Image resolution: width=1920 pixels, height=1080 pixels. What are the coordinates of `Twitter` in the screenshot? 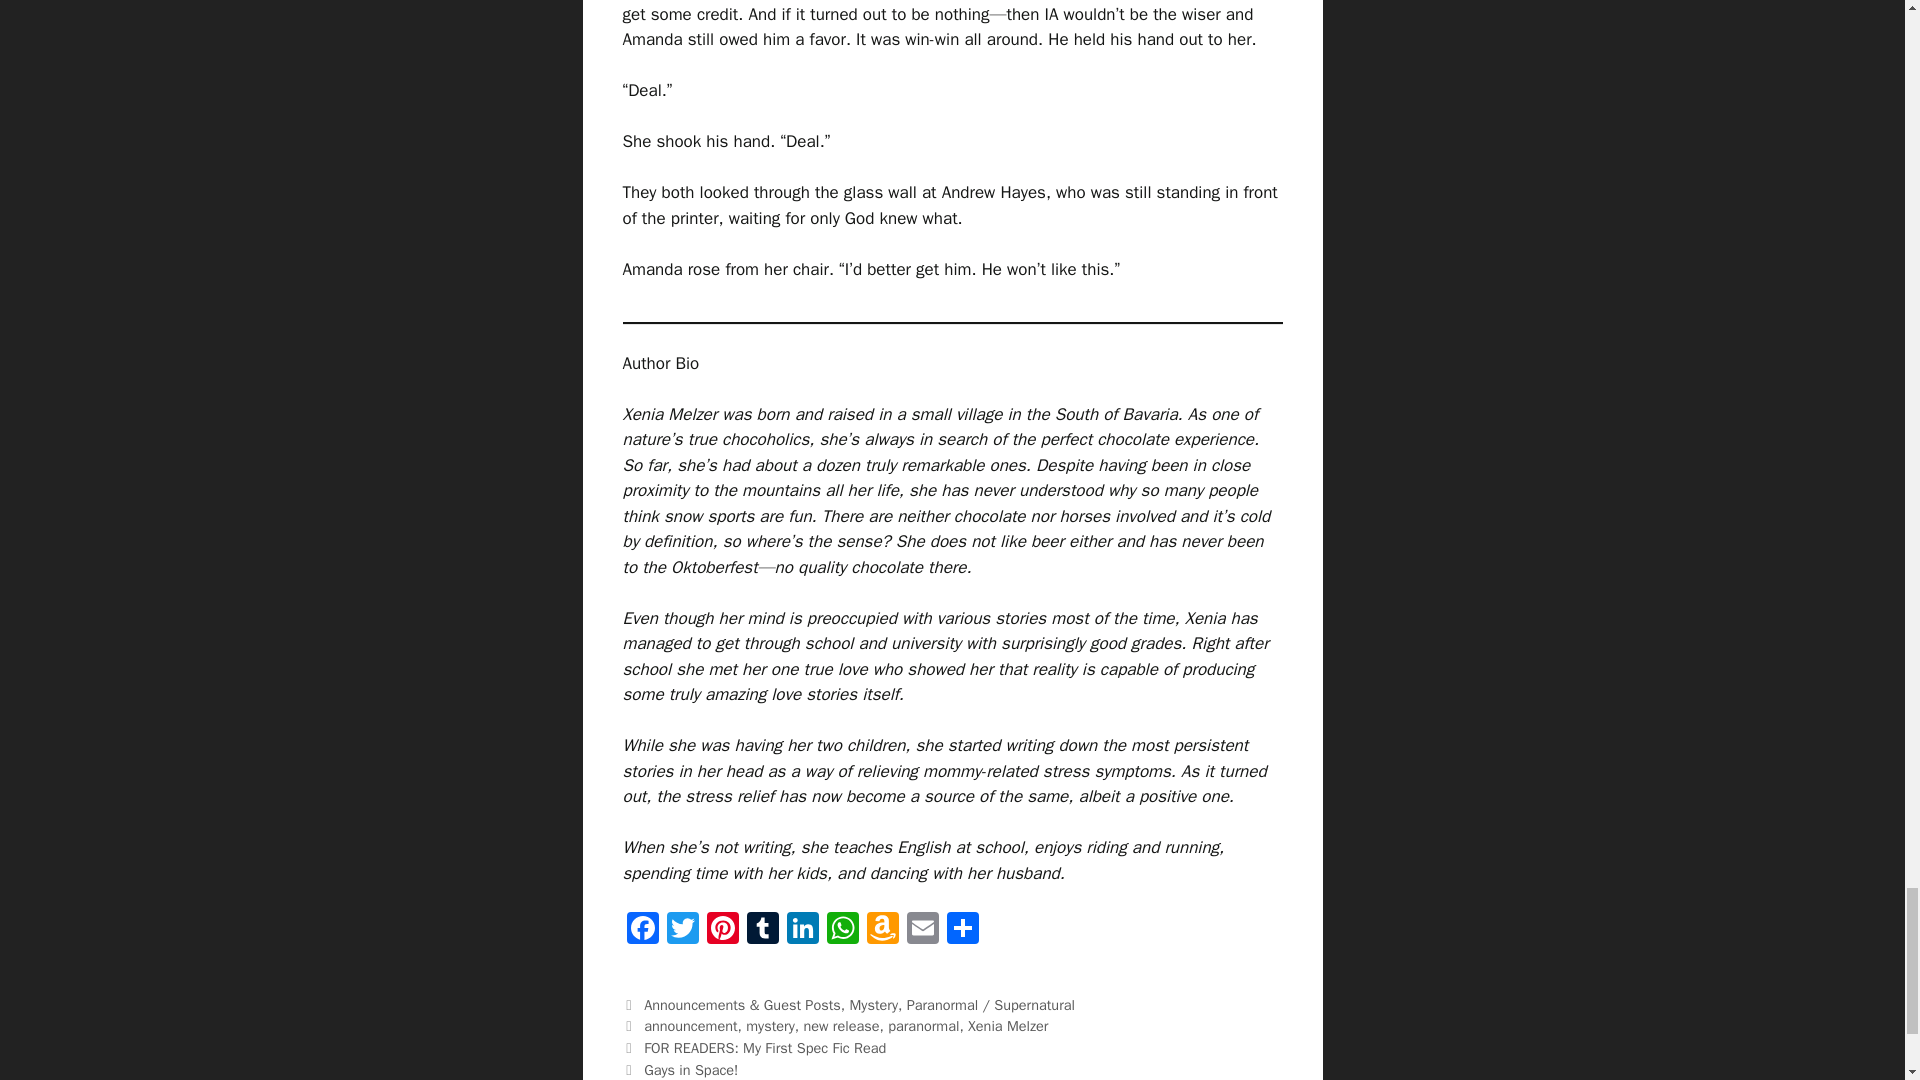 It's located at (682, 930).